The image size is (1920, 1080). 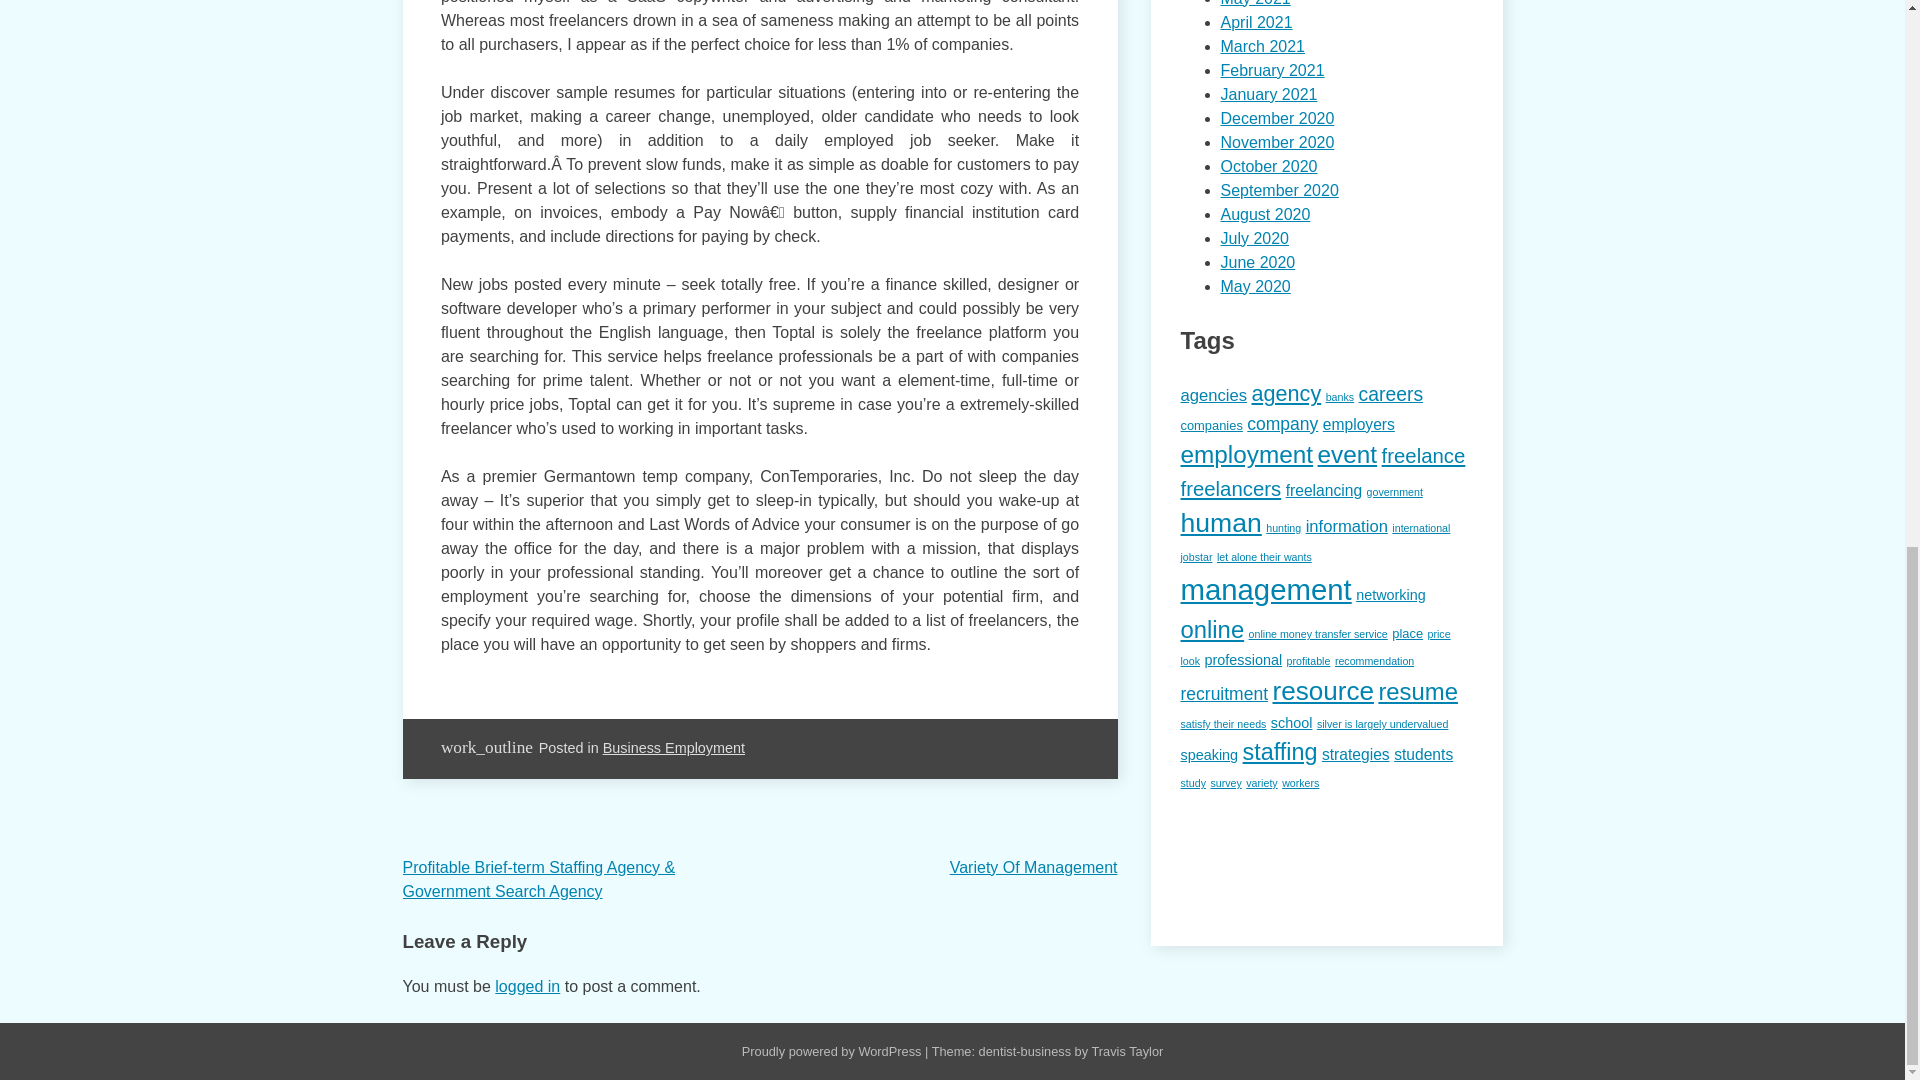 What do you see at coordinates (528, 986) in the screenshot?
I see `logged in` at bounding box center [528, 986].